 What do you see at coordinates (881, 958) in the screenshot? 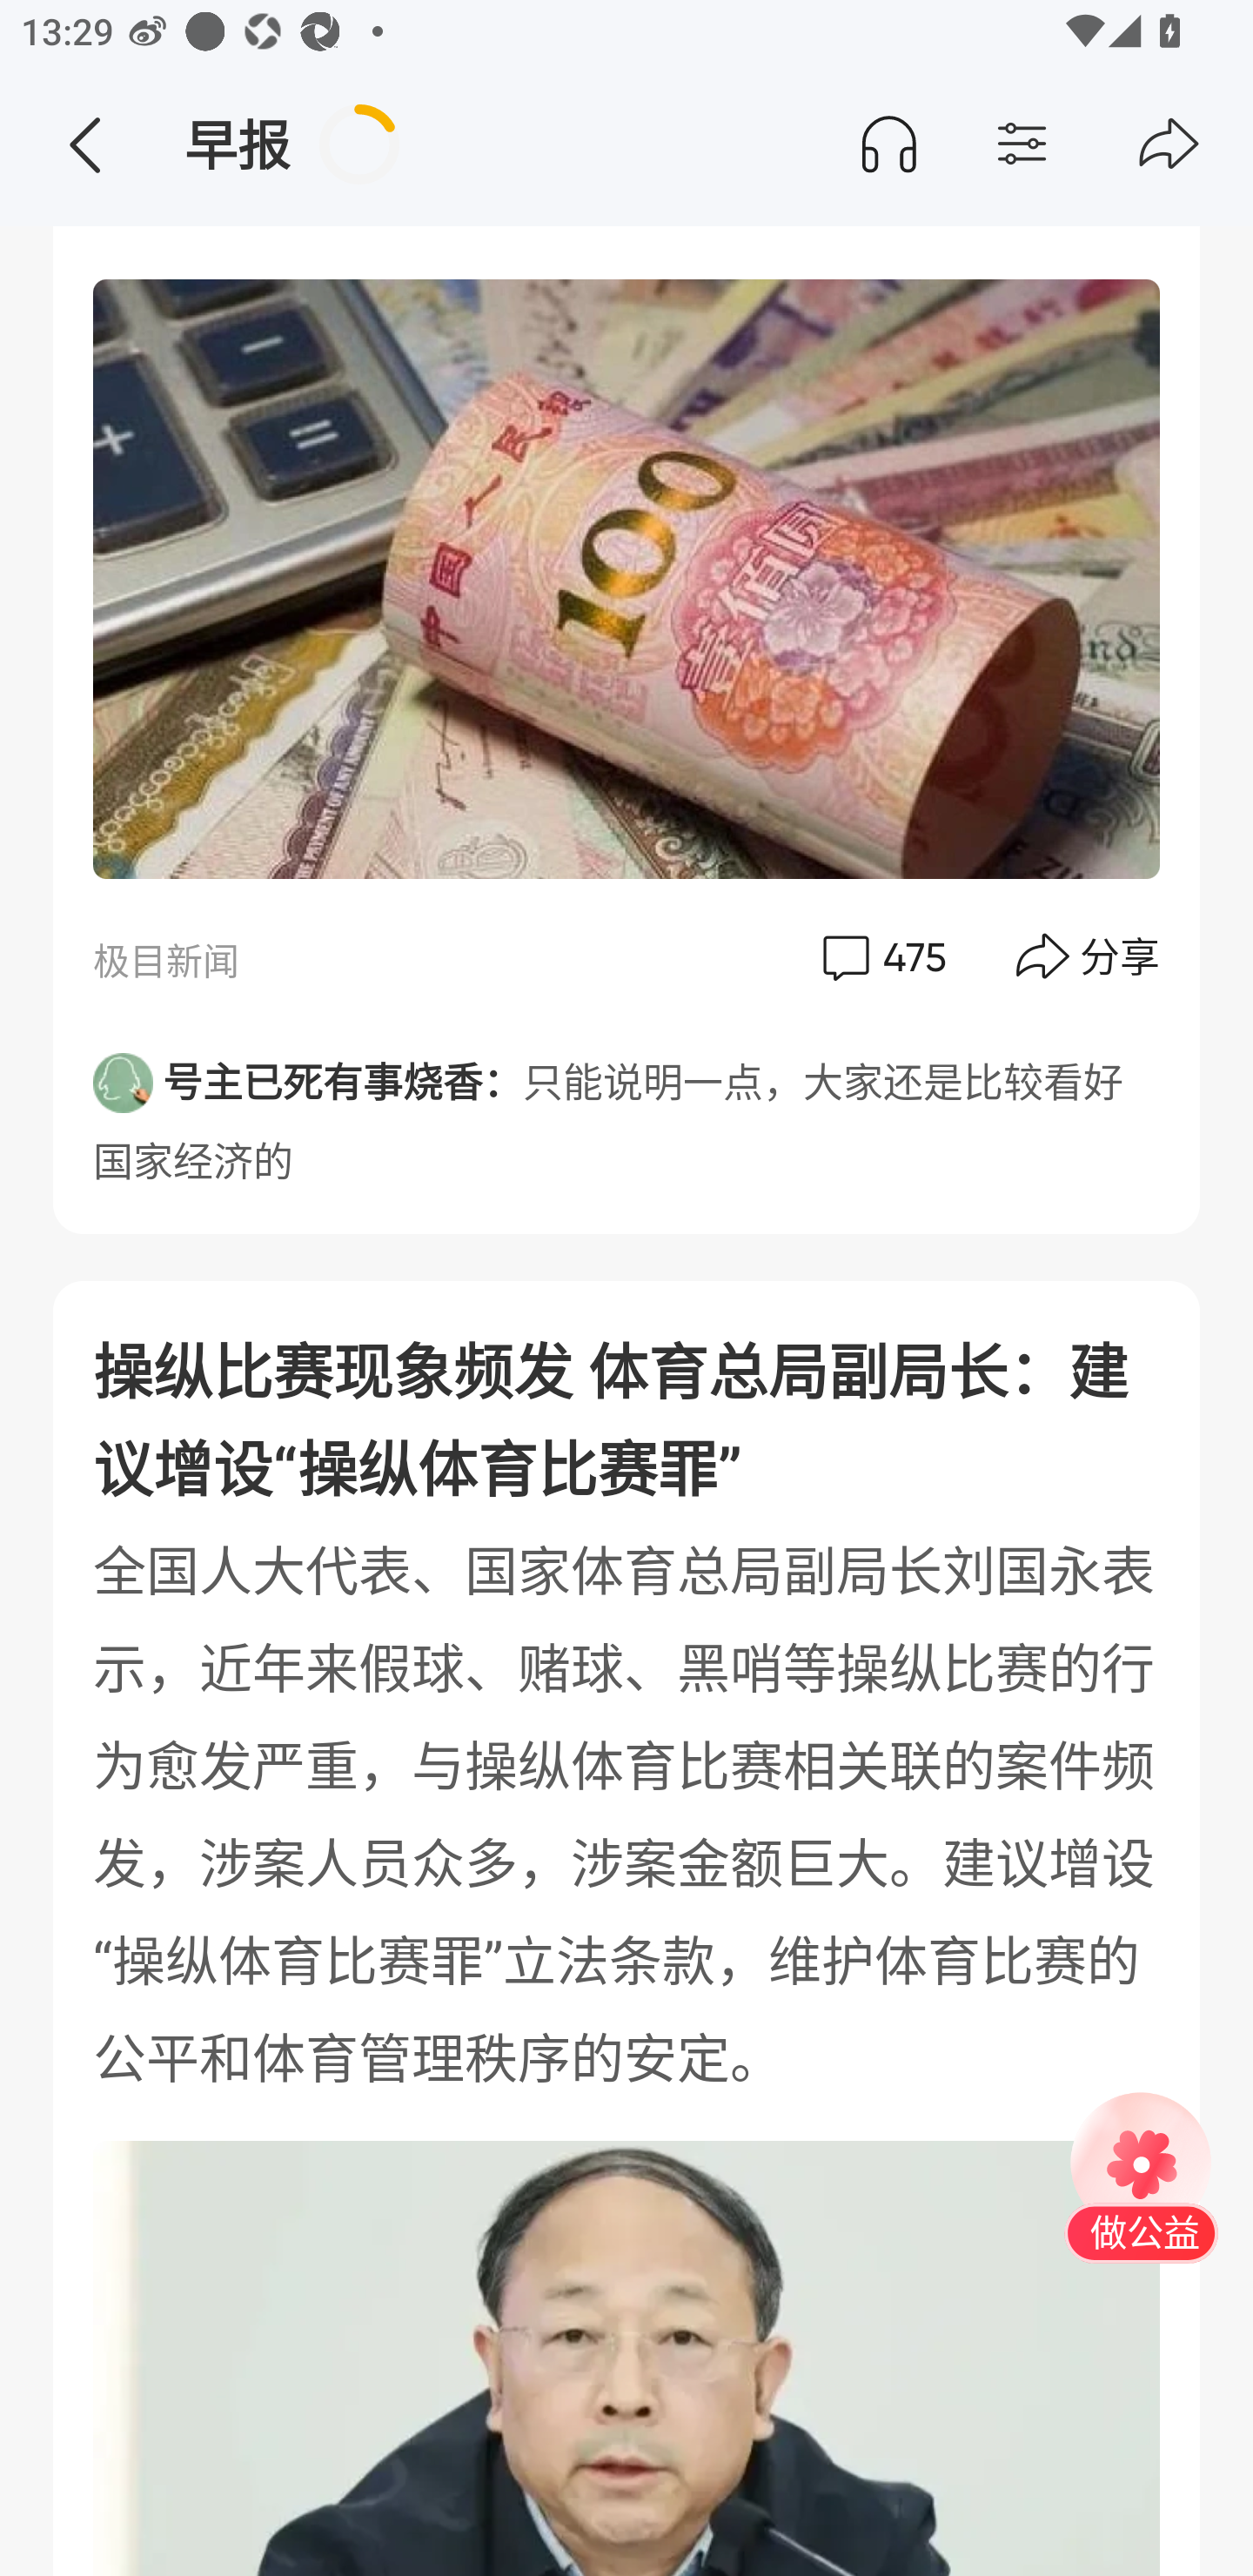
I see `评论  475` at bounding box center [881, 958].